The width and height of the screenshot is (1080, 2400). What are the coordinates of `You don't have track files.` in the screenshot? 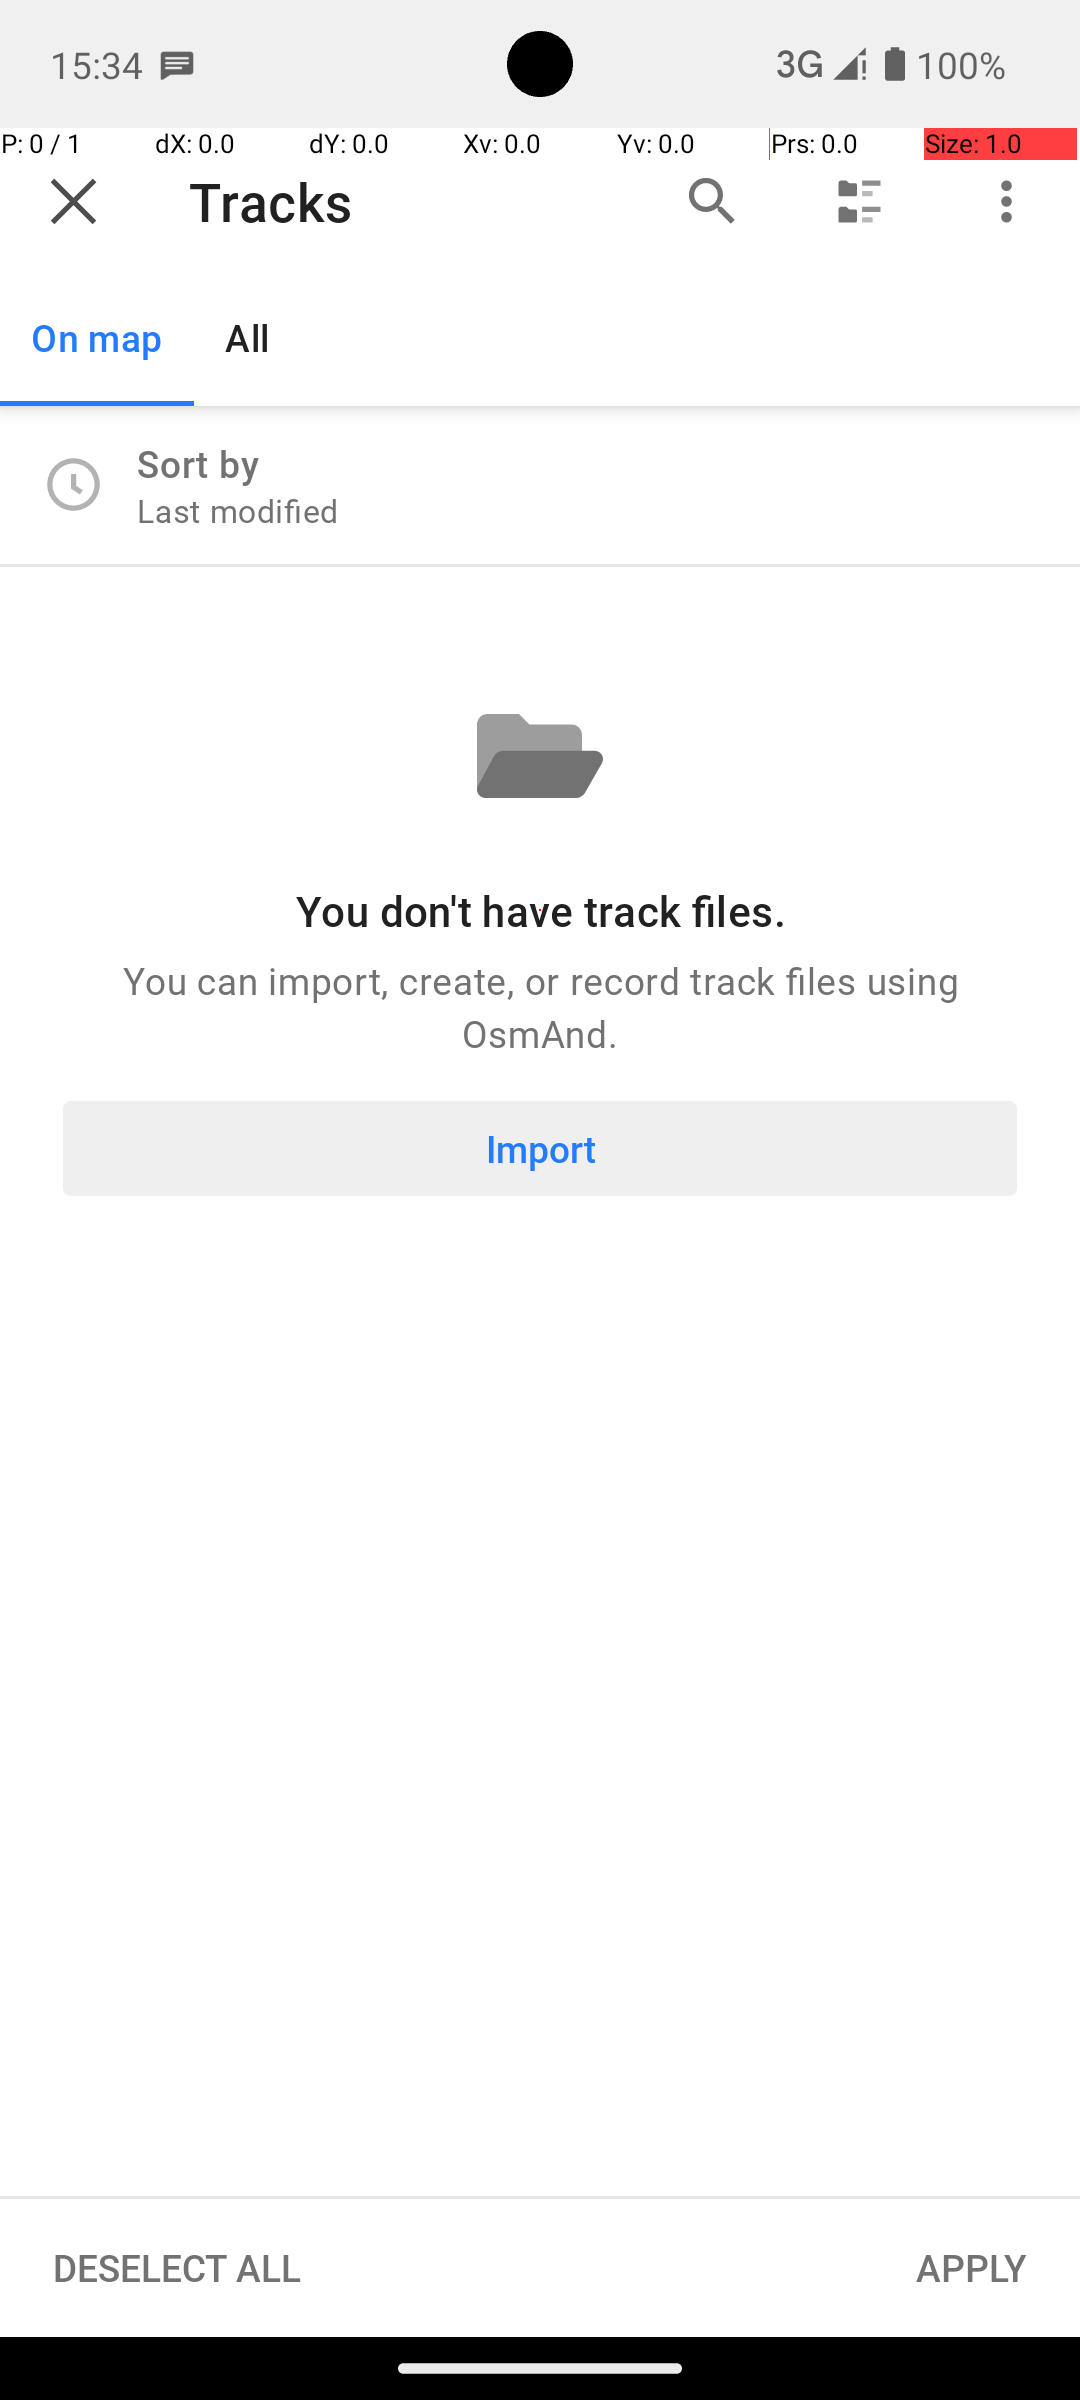 It's located at (540, 910).